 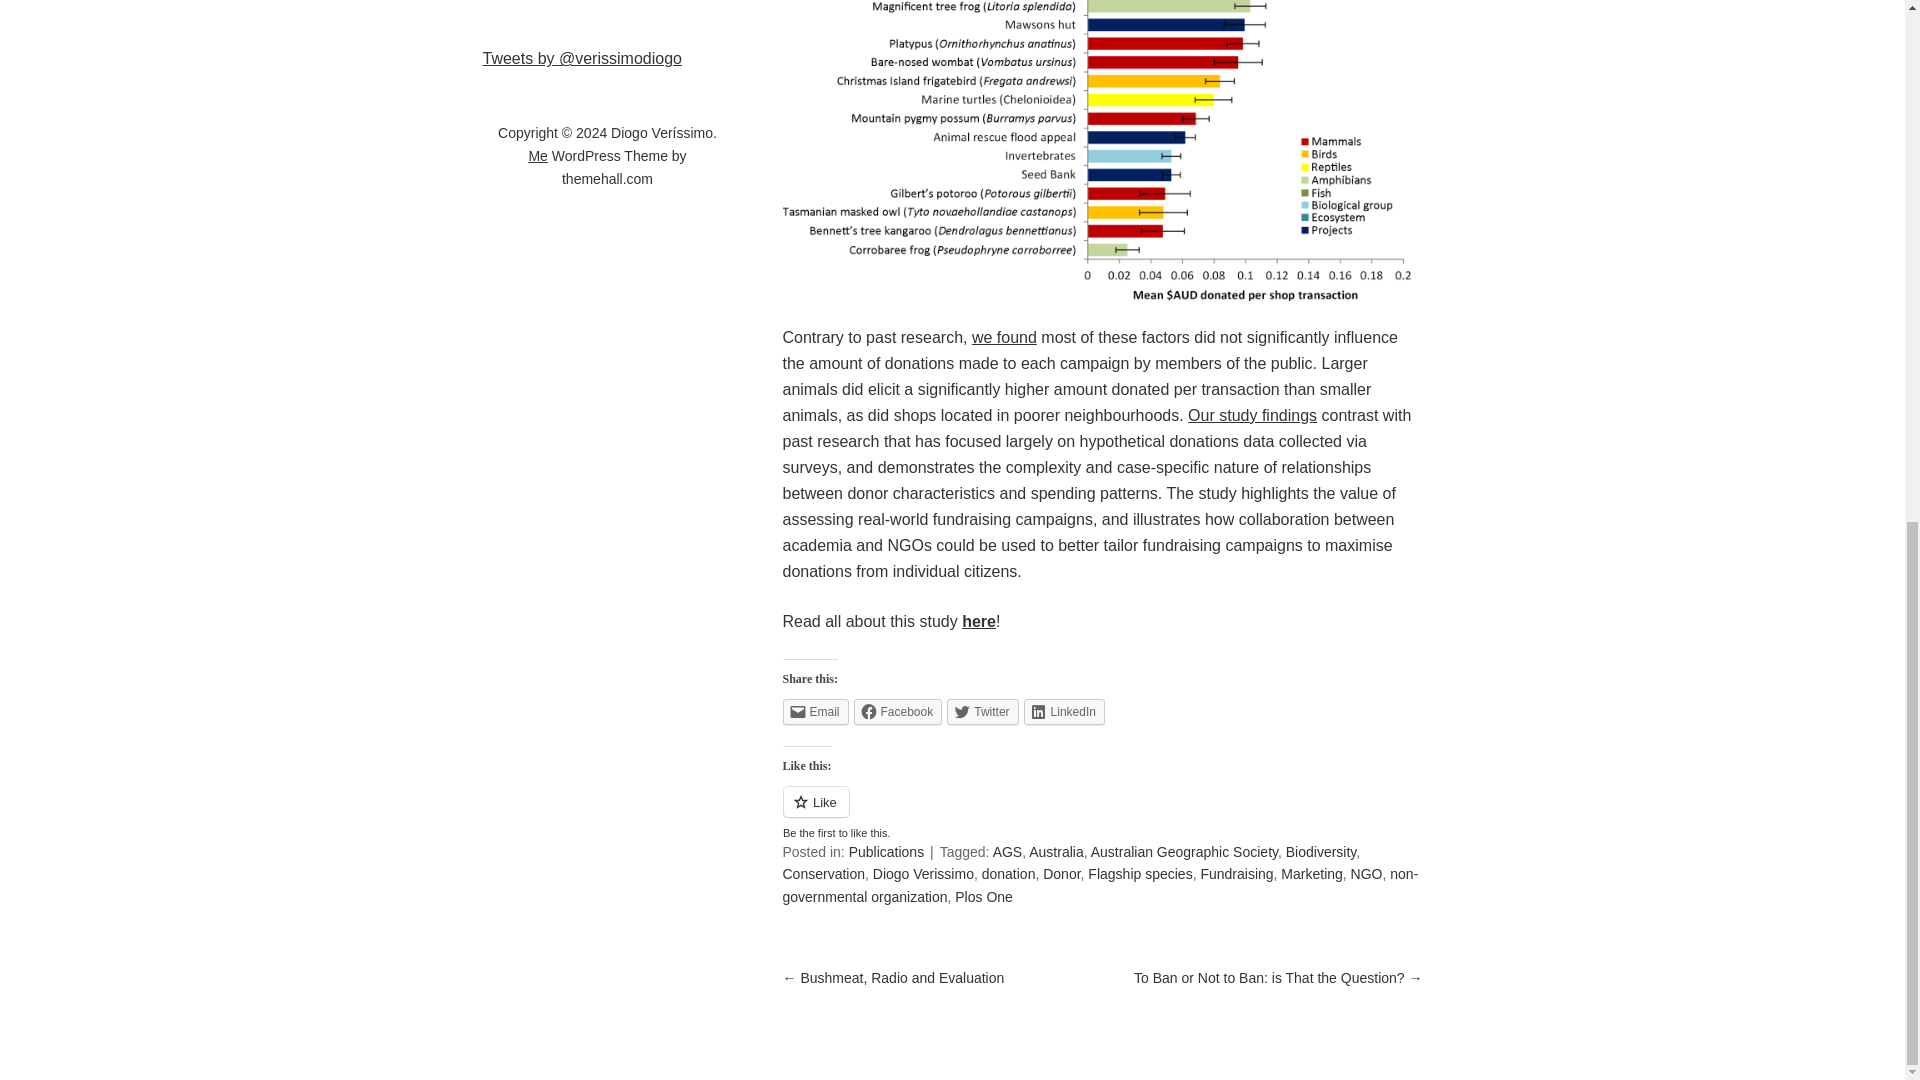 What do you see at coordinates (1056, 851) in the screenshot?
I see `Australia` at bounding box center [1056, 851].